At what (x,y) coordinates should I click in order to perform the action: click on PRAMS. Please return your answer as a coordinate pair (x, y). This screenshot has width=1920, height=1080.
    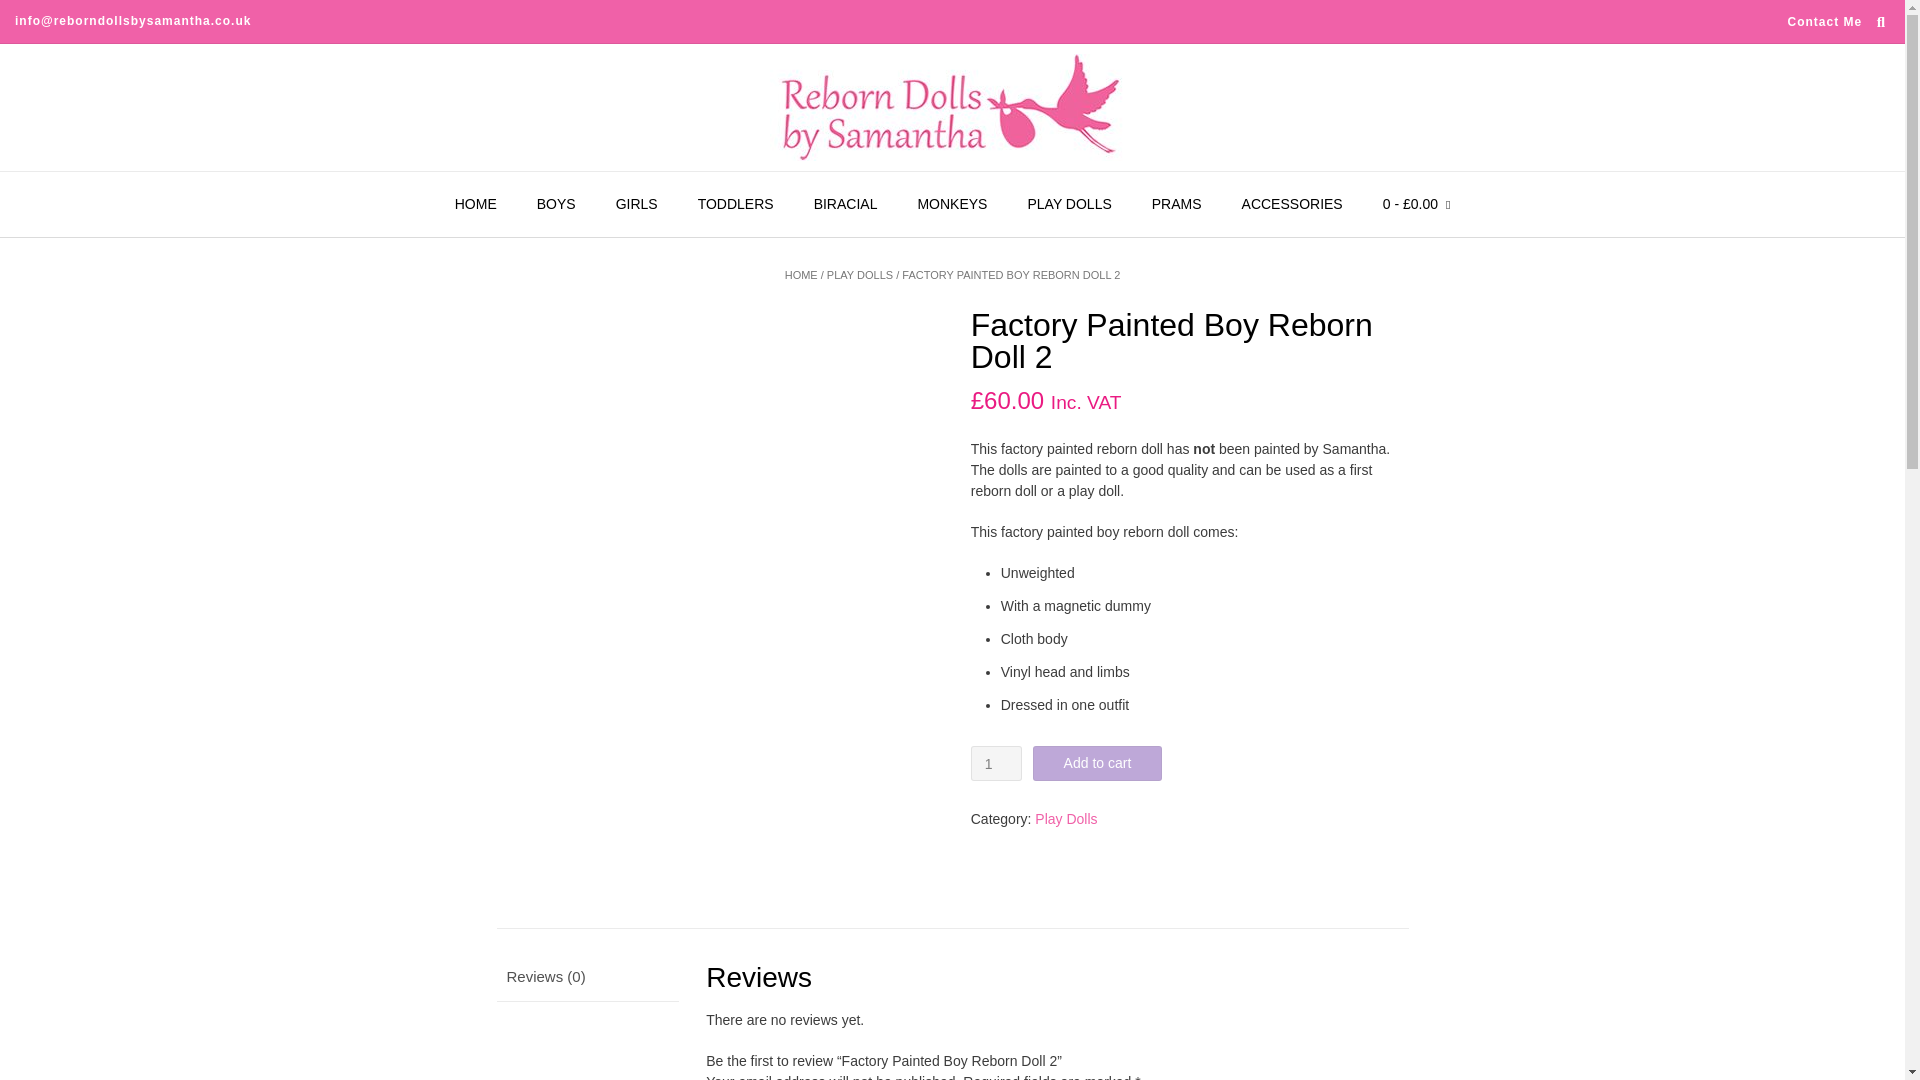
    Looking at the image, I should click on (1176, 204).